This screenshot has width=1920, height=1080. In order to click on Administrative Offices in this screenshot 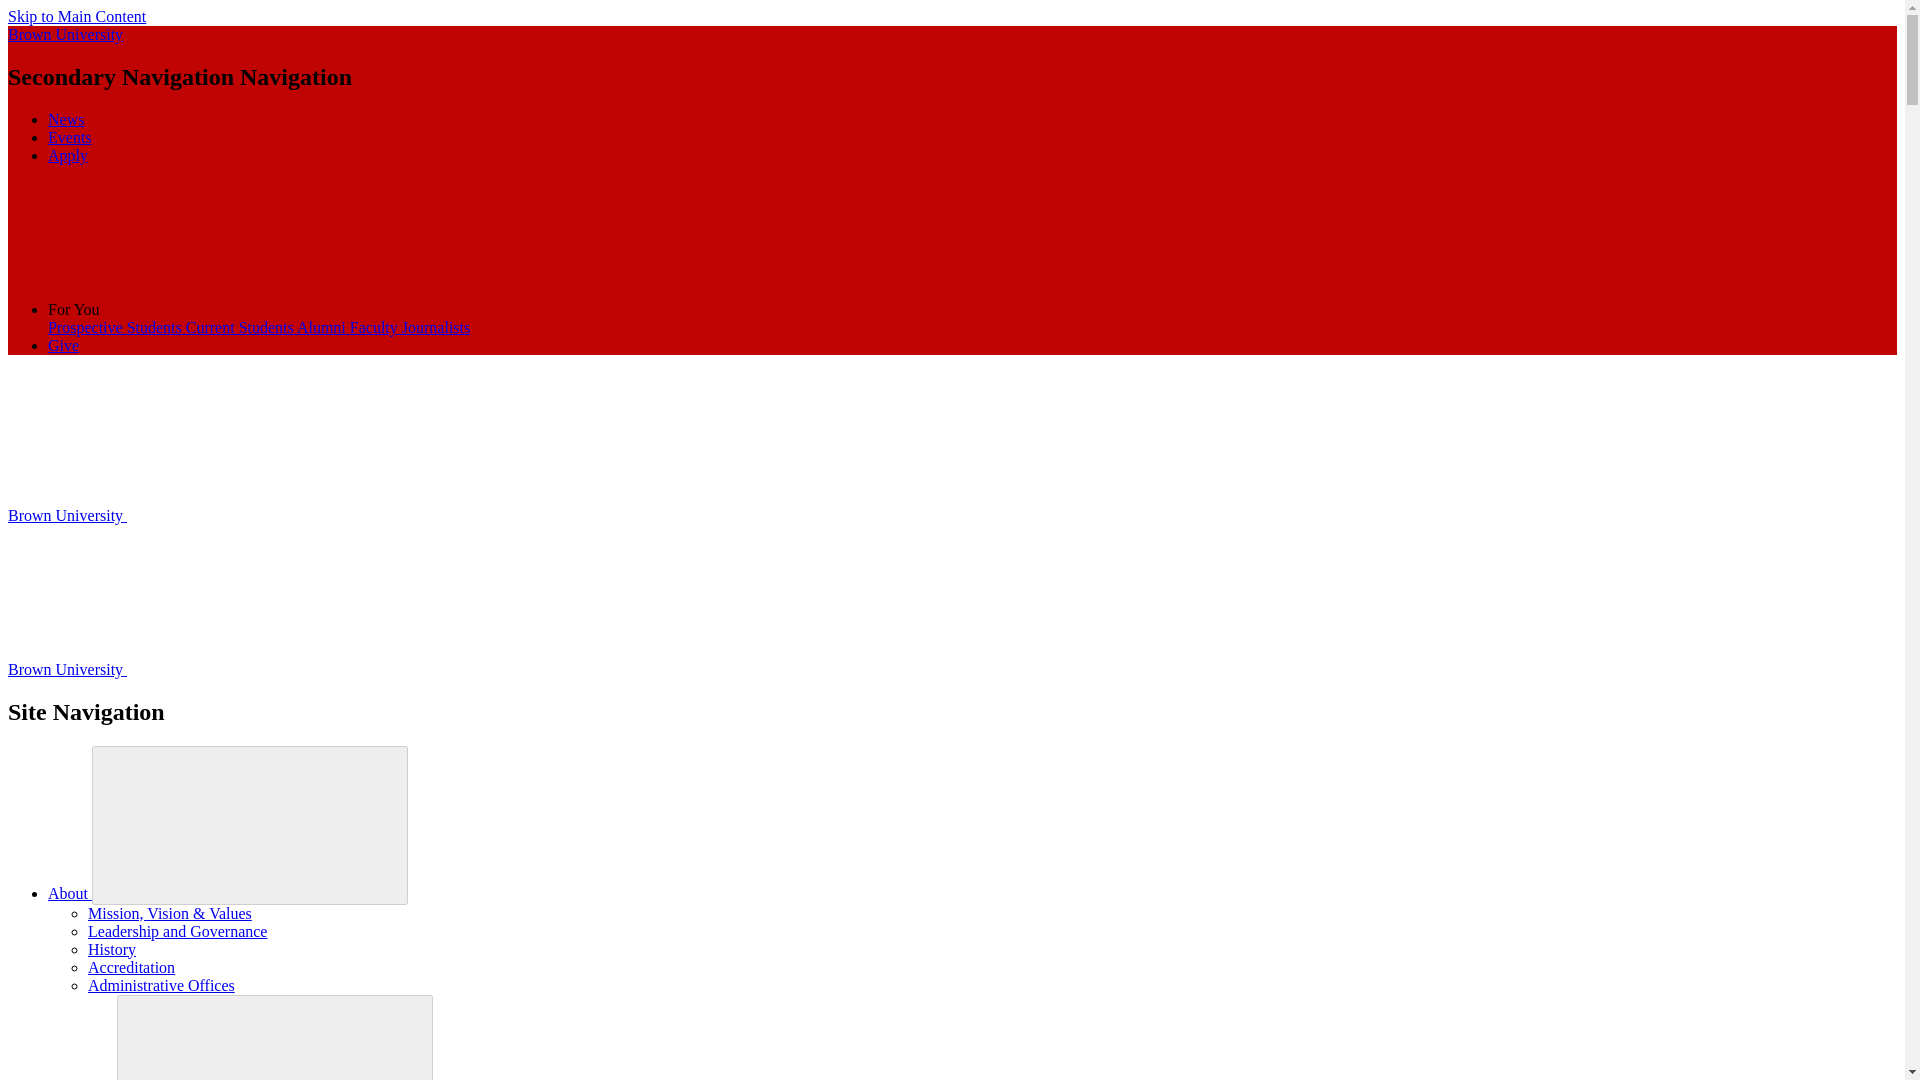, I will do `click(161, 985)`.